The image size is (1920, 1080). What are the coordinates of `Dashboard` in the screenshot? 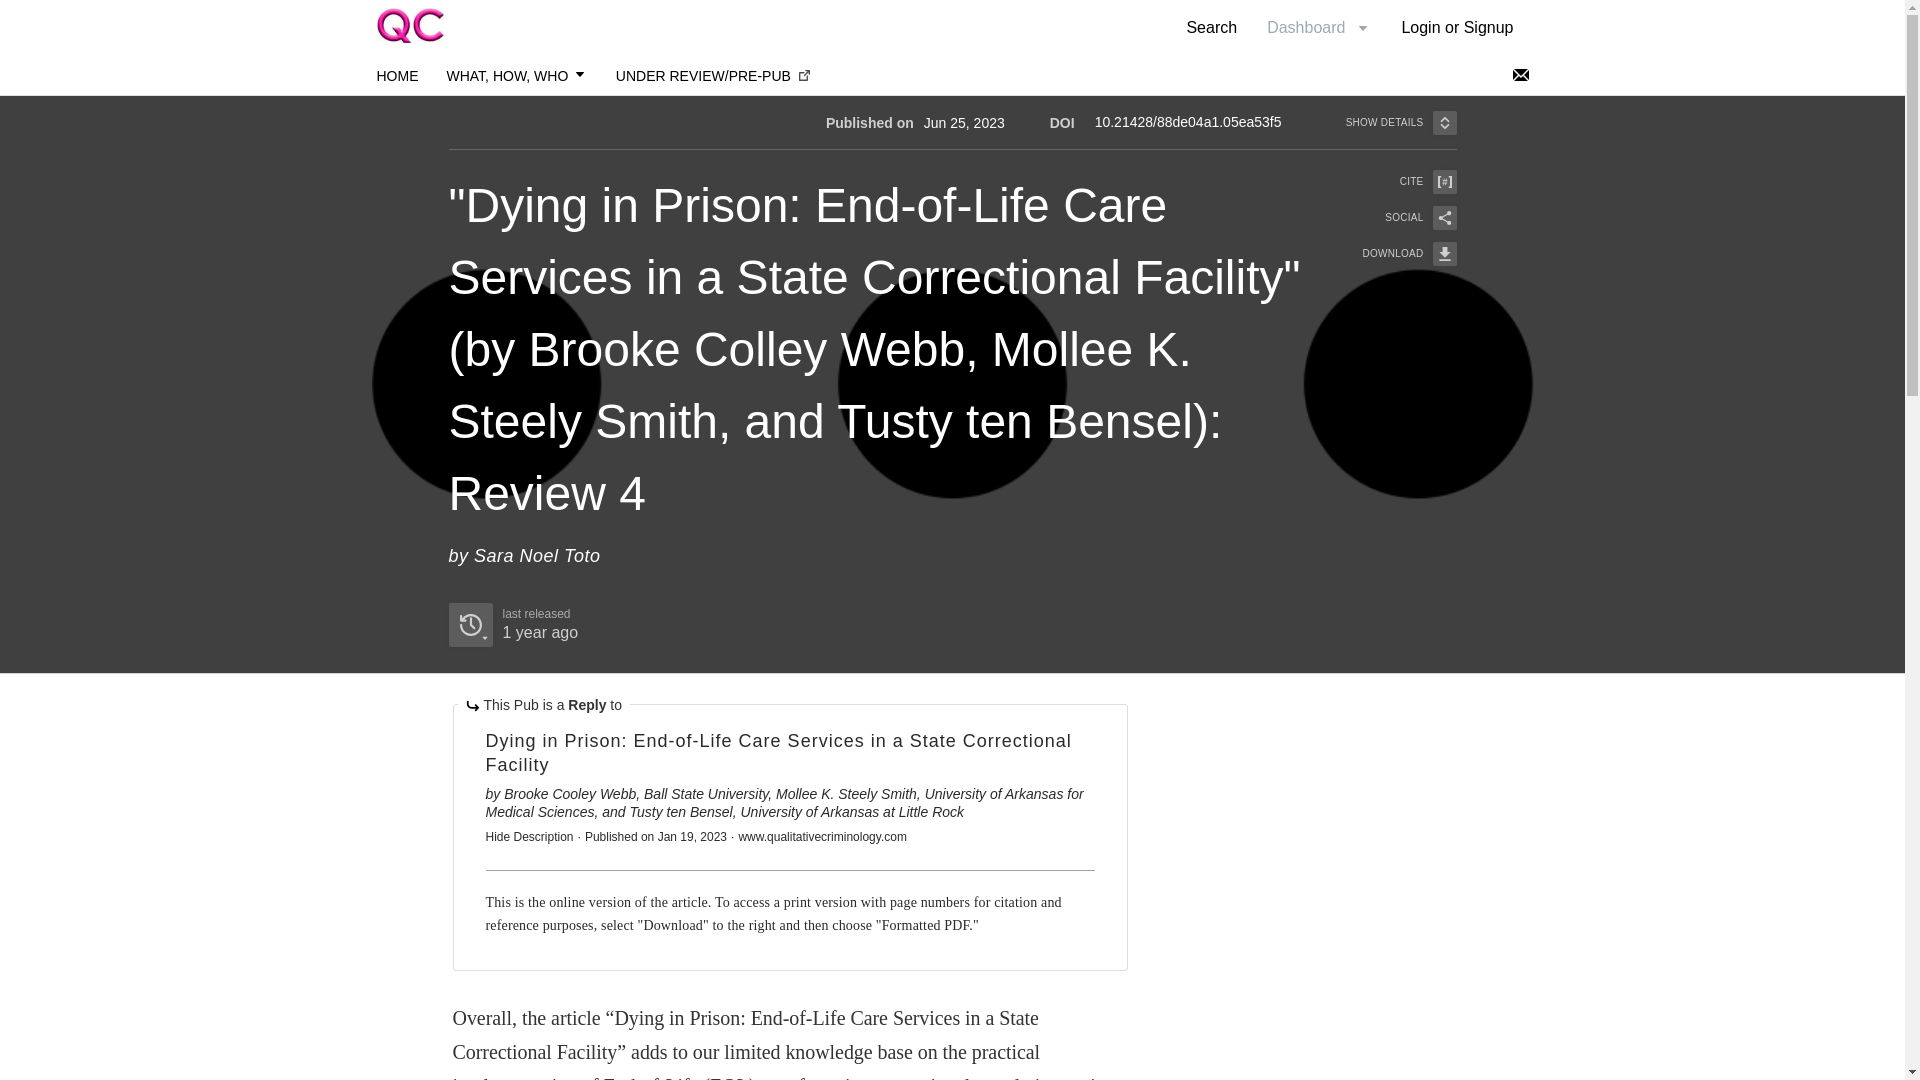 It's located at (512, 624).